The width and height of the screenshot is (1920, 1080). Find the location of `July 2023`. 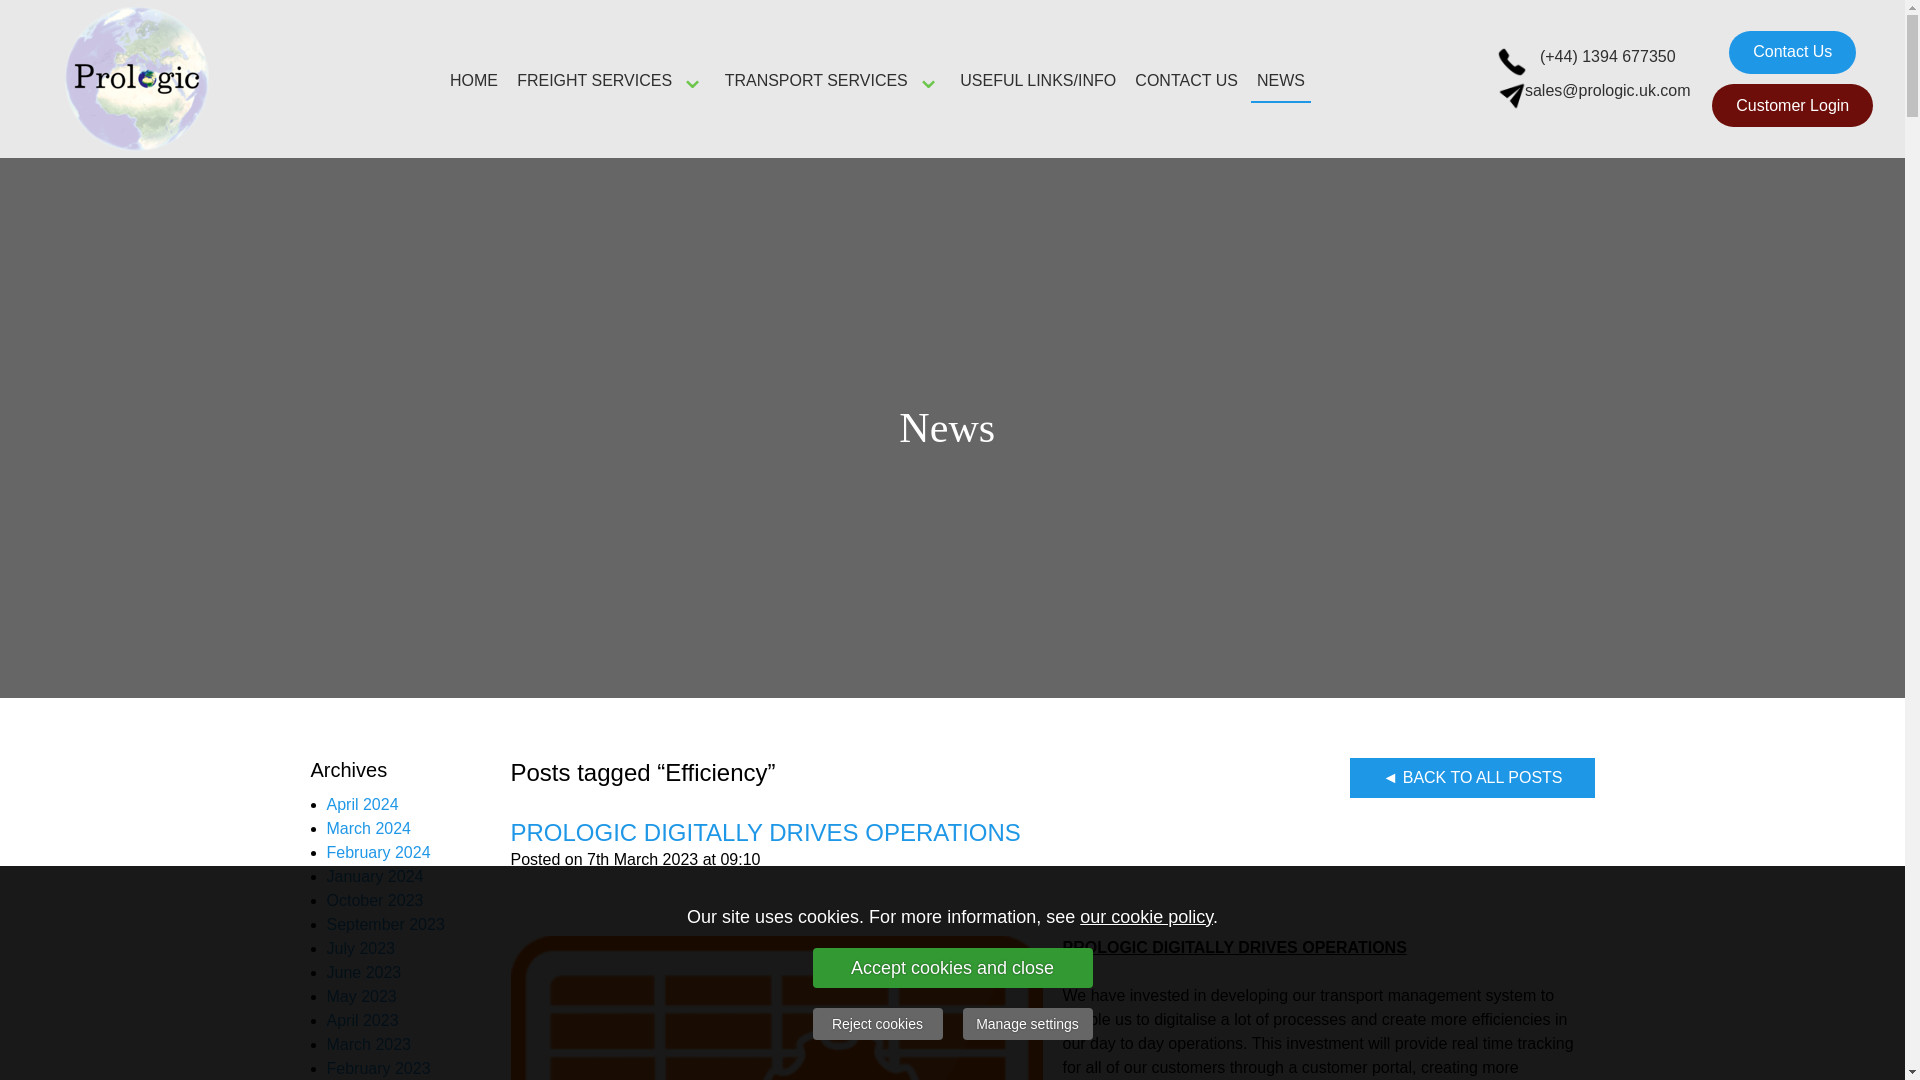

July 2023 is located at coordinates (360, 948).